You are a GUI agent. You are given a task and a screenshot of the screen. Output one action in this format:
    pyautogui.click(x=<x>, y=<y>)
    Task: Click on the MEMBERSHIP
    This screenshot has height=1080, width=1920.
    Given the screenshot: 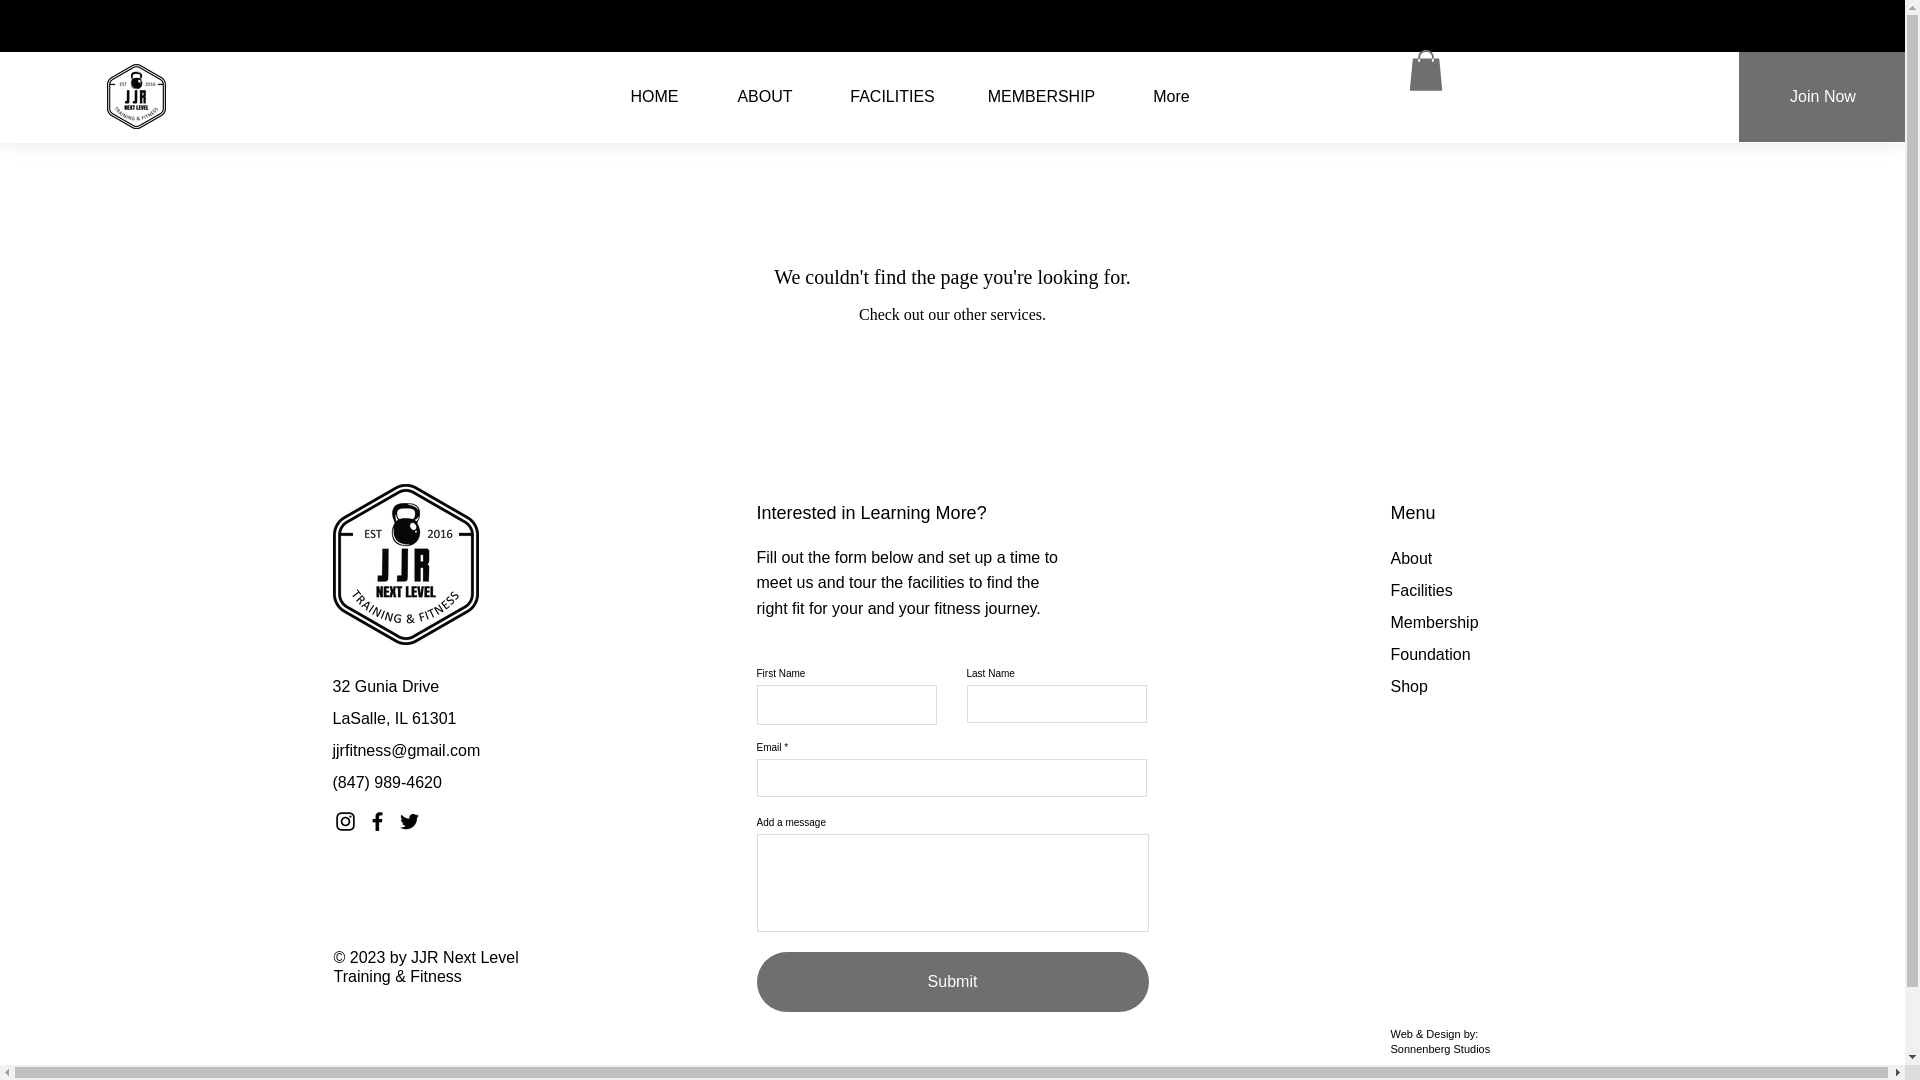 What is the action you would take?
    pyautogui.click(x=1040, y=97)
    